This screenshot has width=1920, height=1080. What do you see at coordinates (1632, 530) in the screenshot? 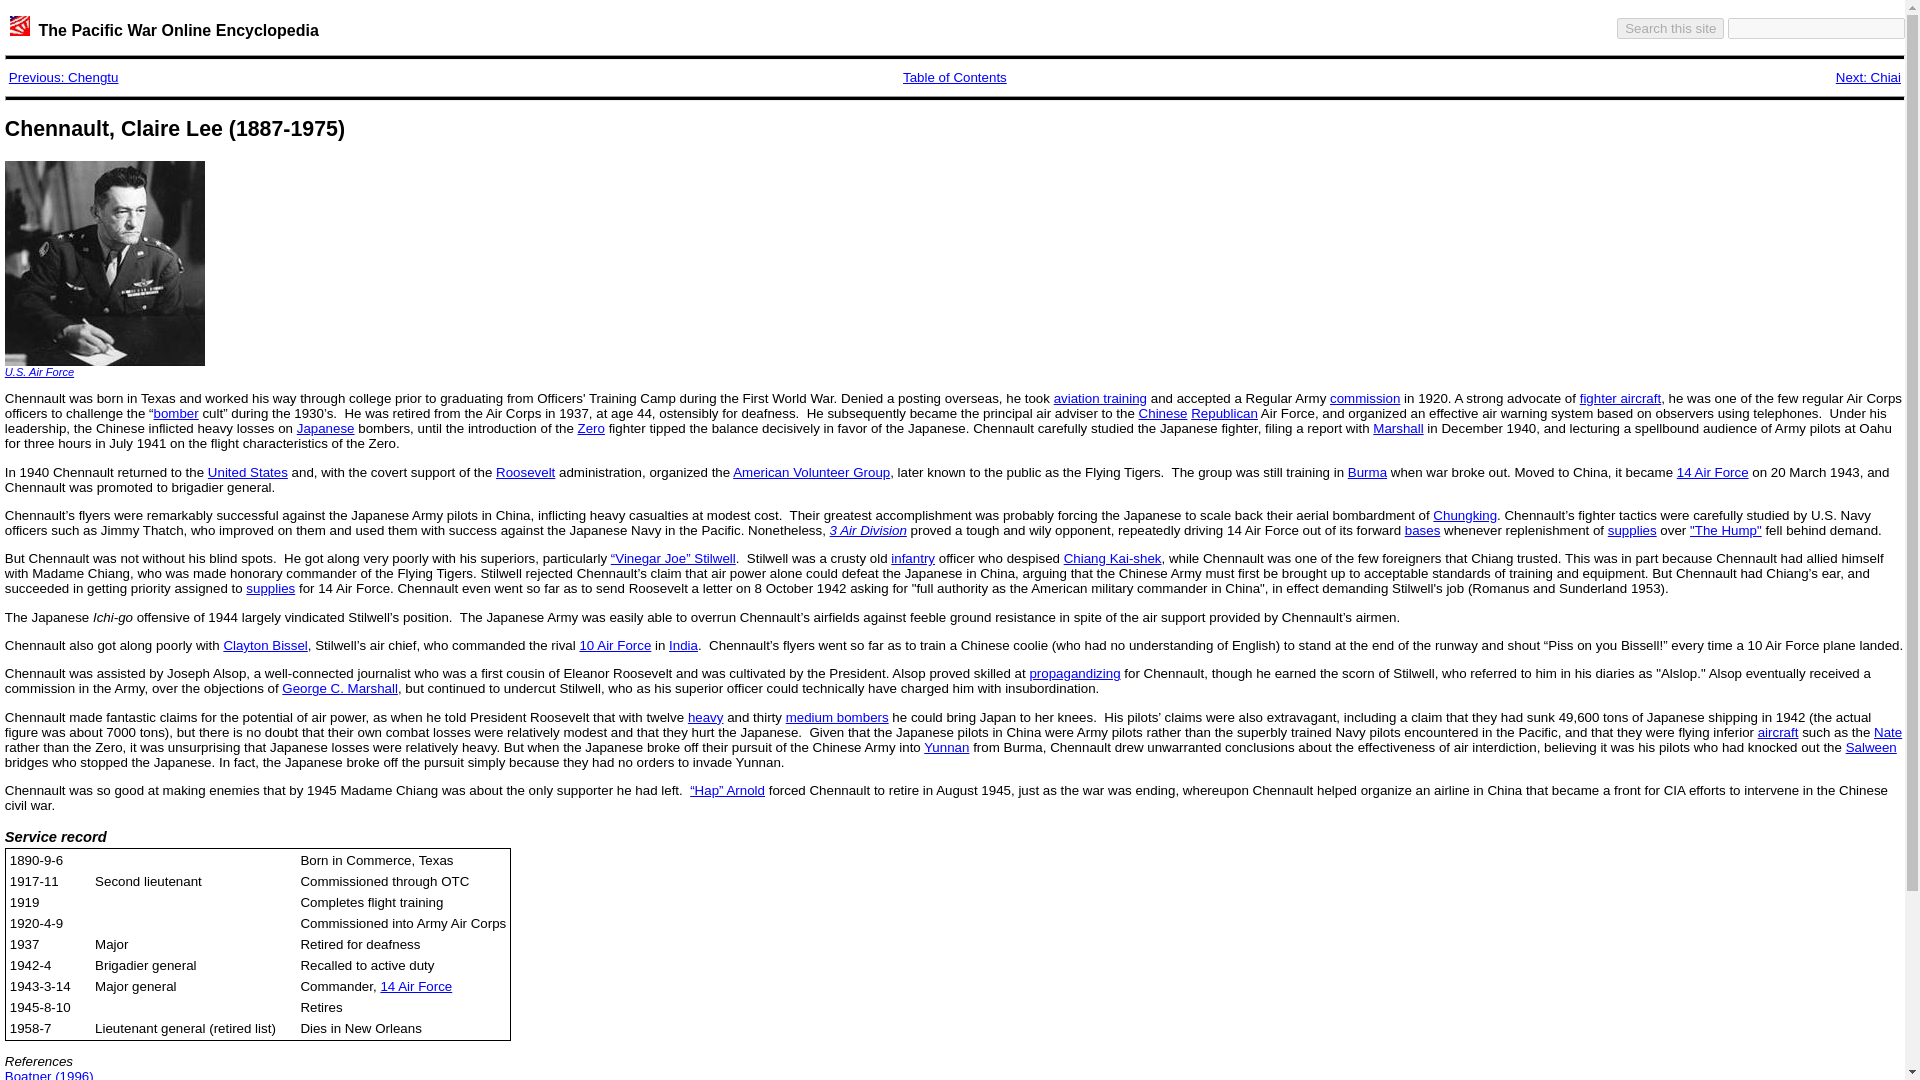
I see `supplies` at bounding box center [1632, 530].